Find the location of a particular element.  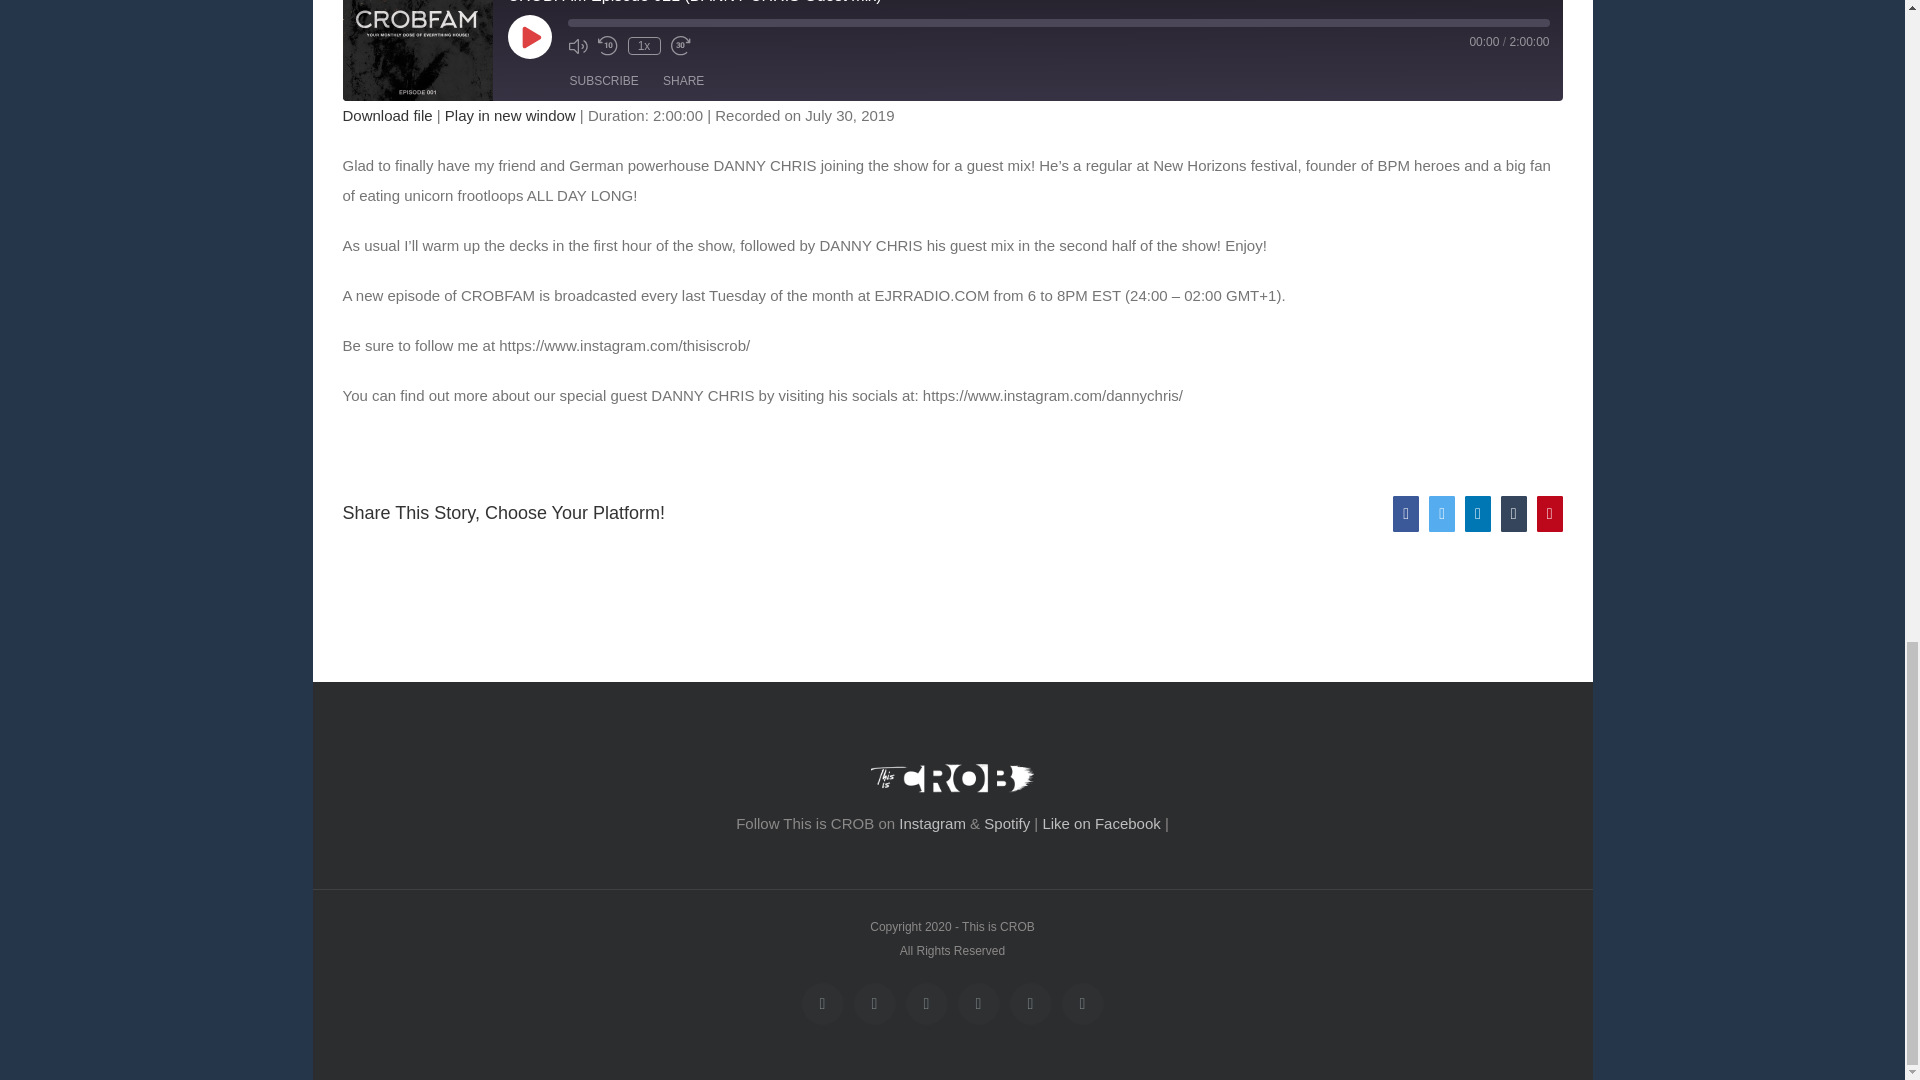

SHARE is located at coordinates (683, 80).